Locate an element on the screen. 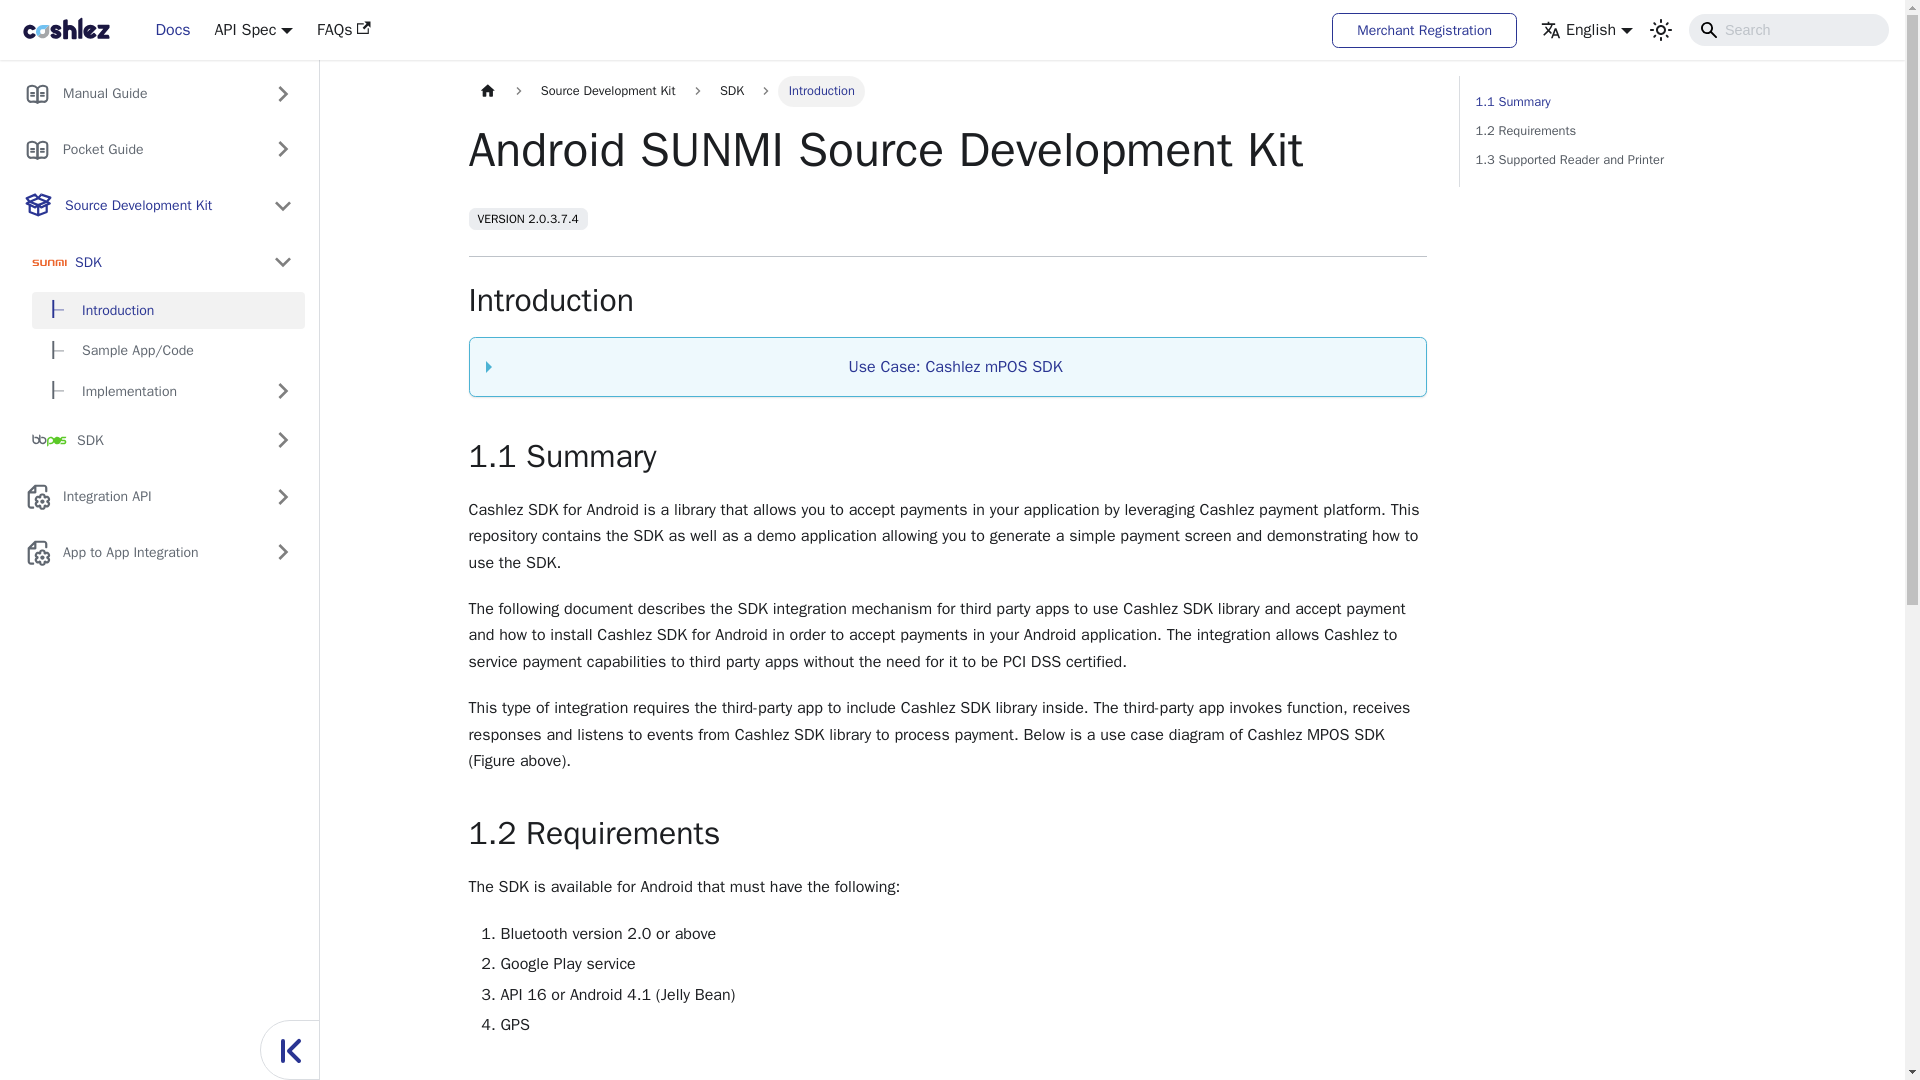 This screenshot has width=1920, height=1080. Introduction is located at coordinates (168, 310).